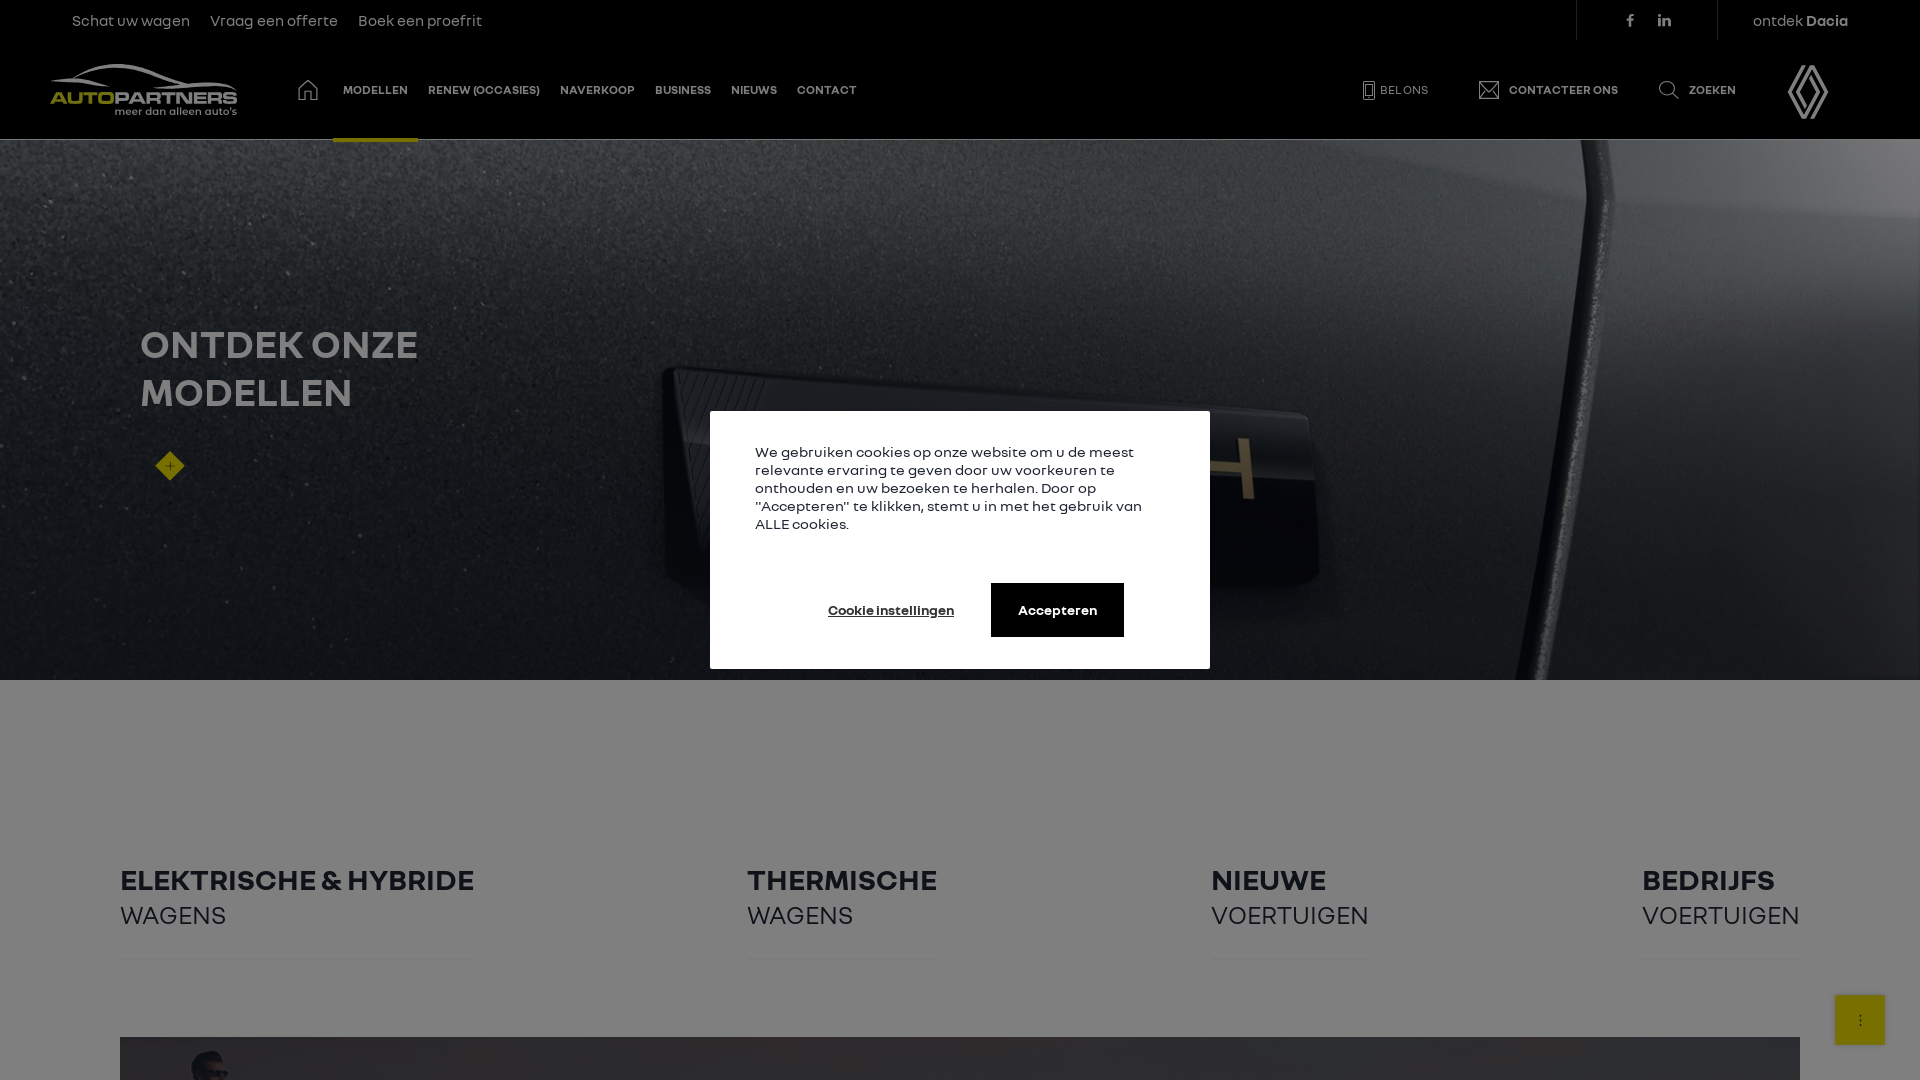 This screenshot has width=1920, height=1080. I want to click on BUSINESS, so click(683, 90).